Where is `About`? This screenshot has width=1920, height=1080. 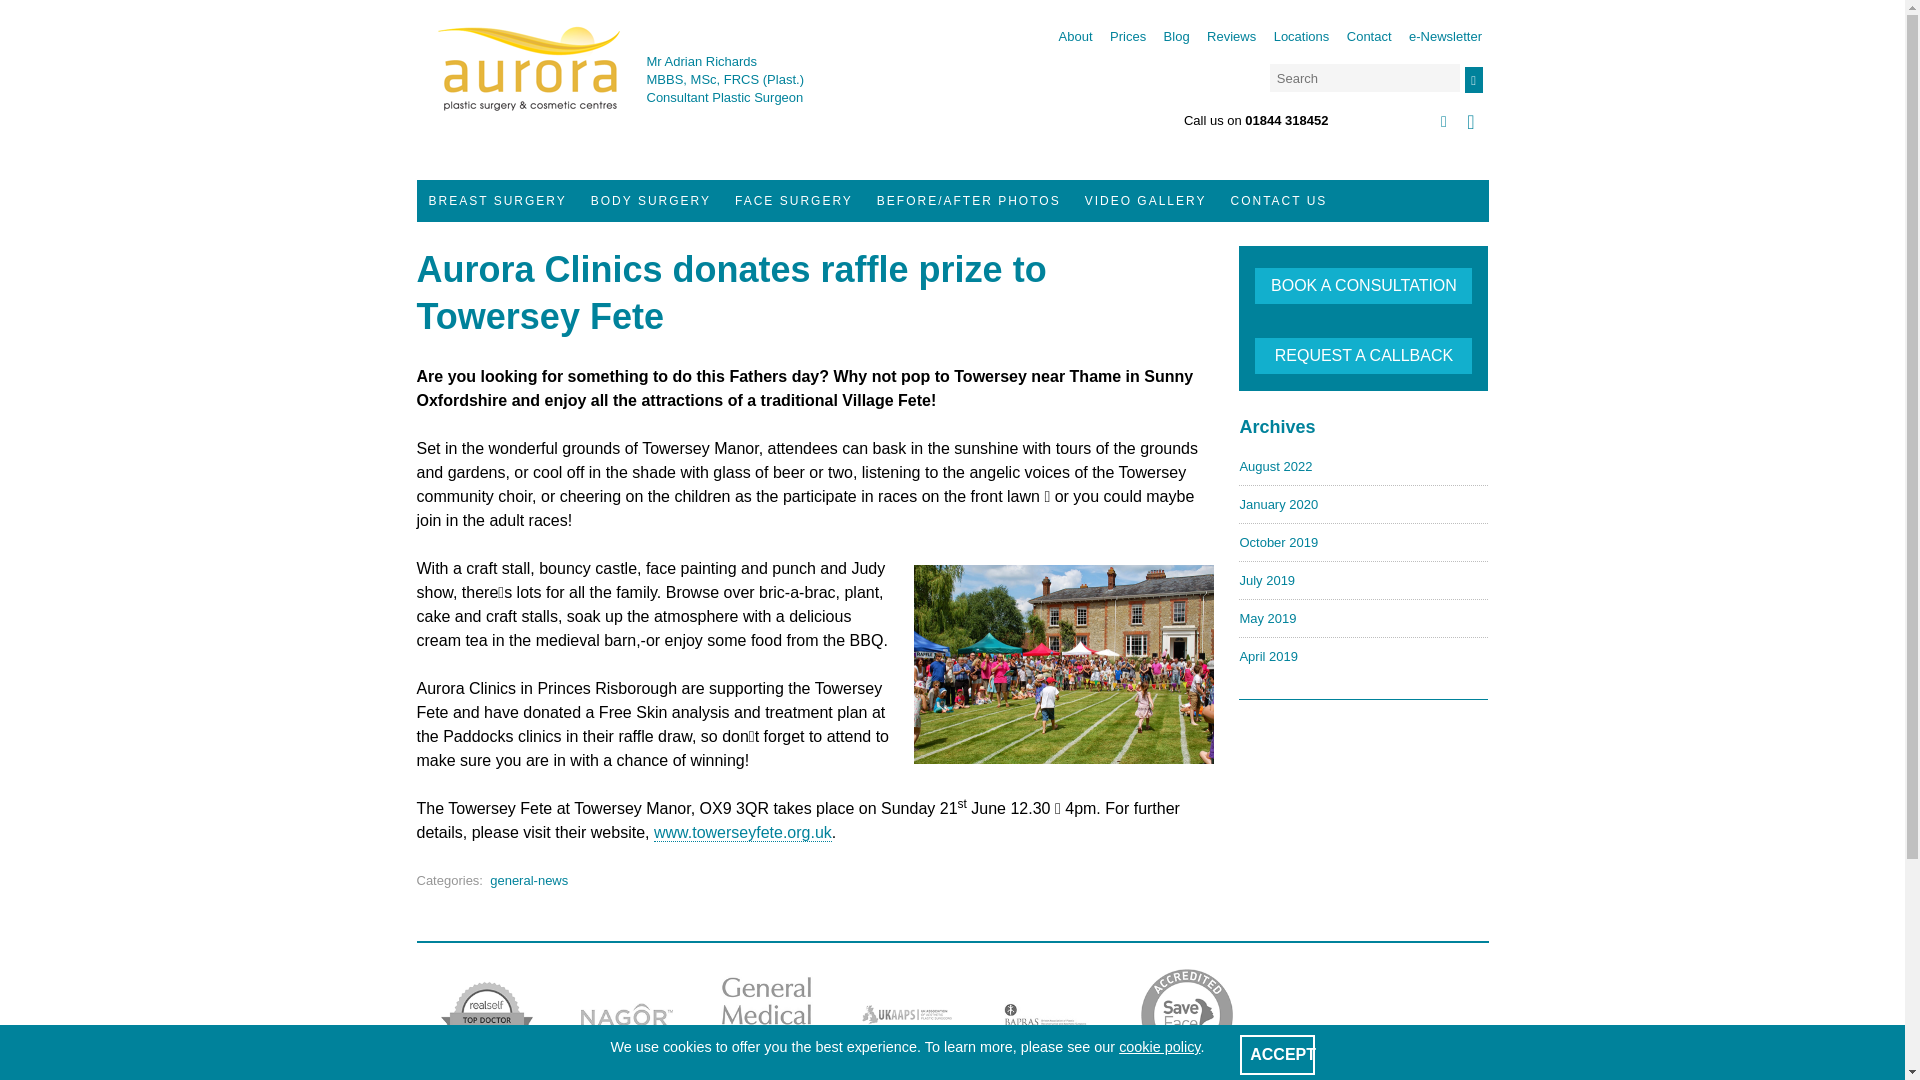 About is located at coordinates (1076, 36).